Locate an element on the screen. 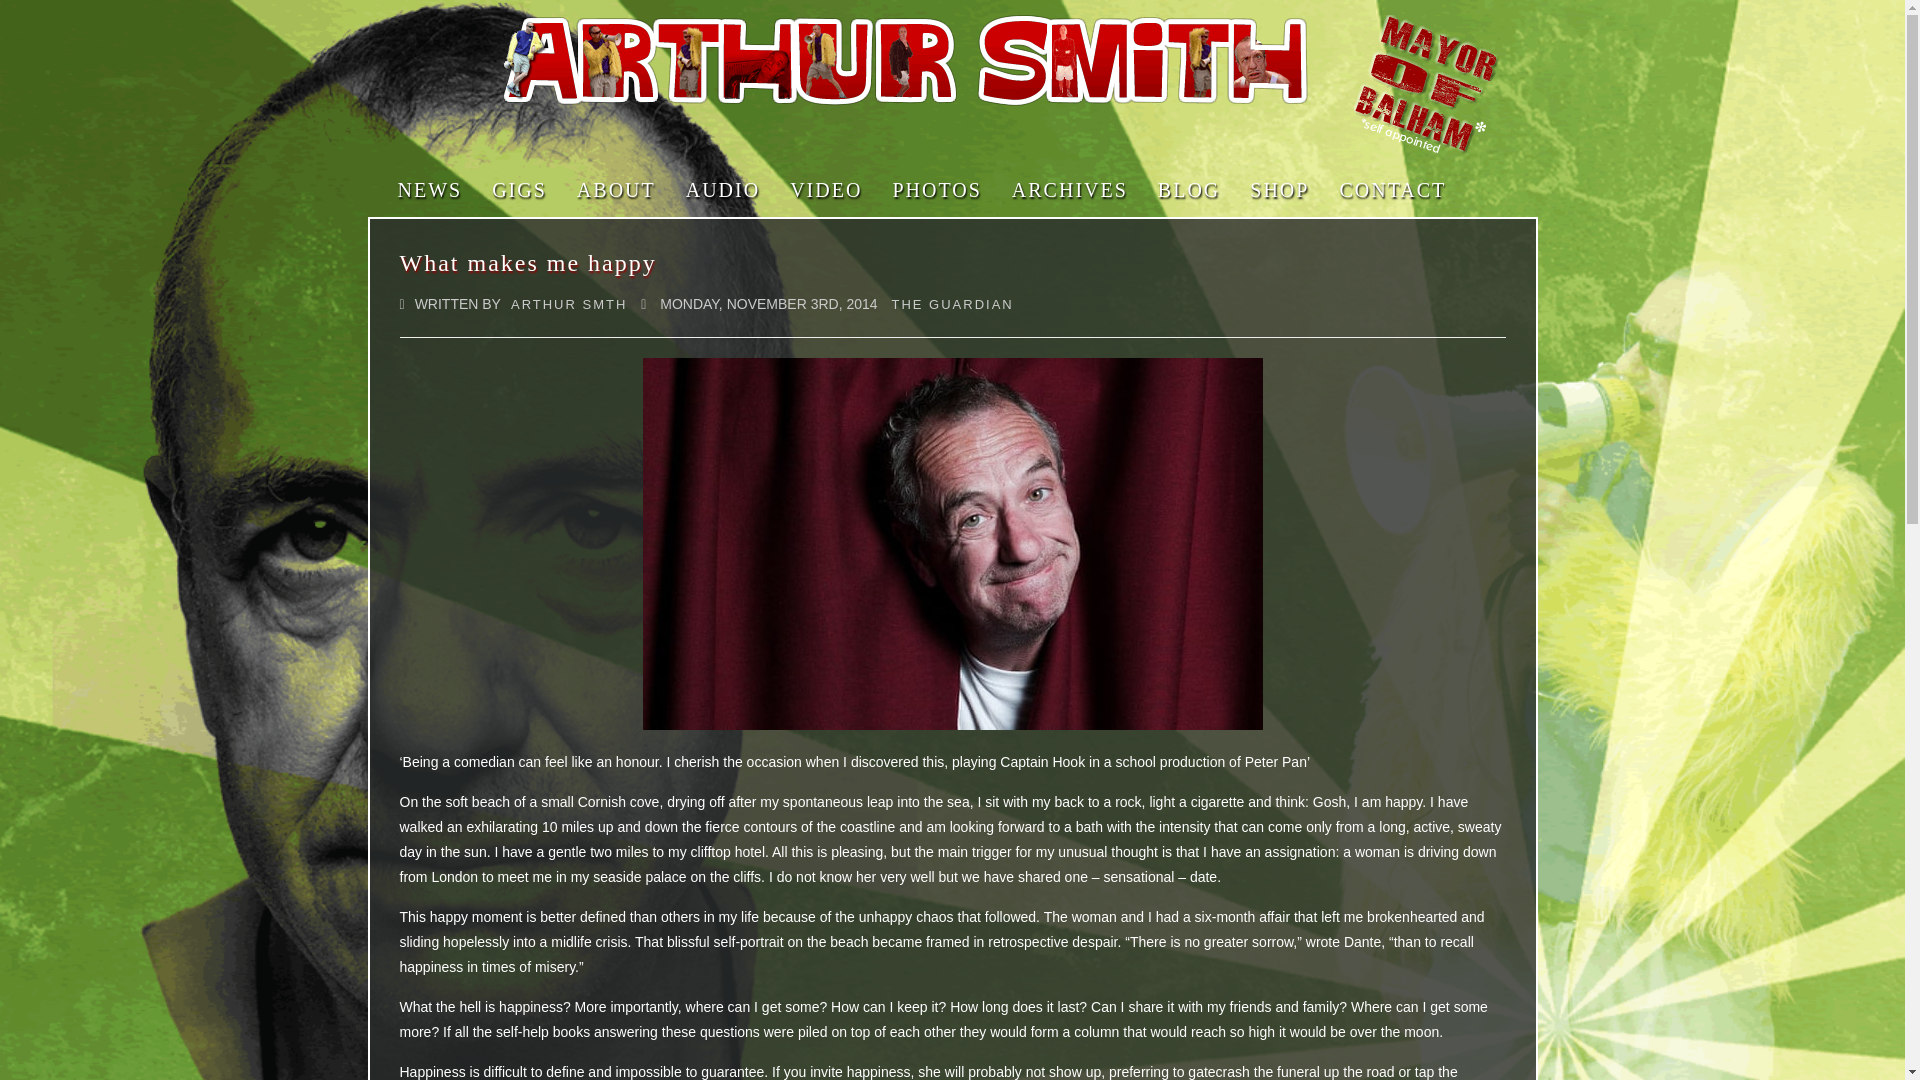 This screenshot has height=1080, width=1920. Contact is located at coordinates (1392, 190).